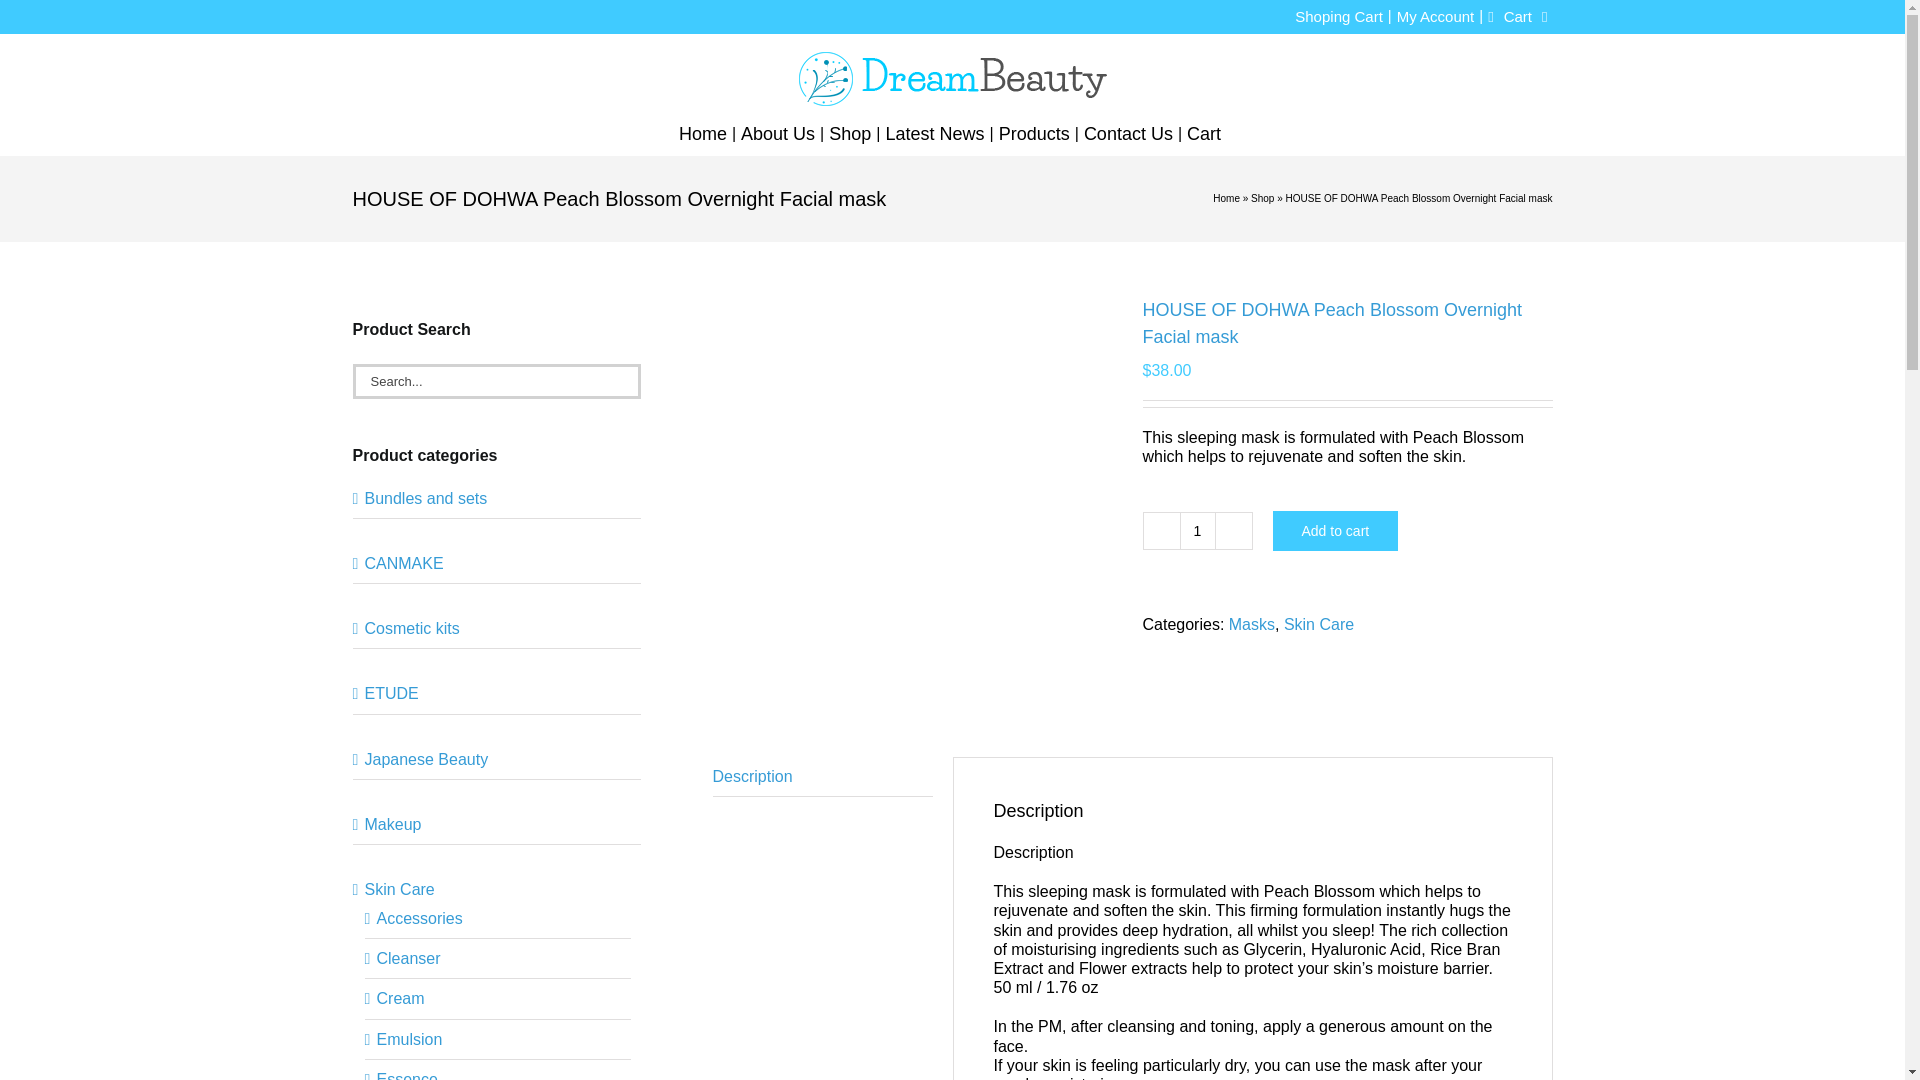  Describe the element at coordinates (1251, 624) in the screenshot. I see `Masks` at that location.